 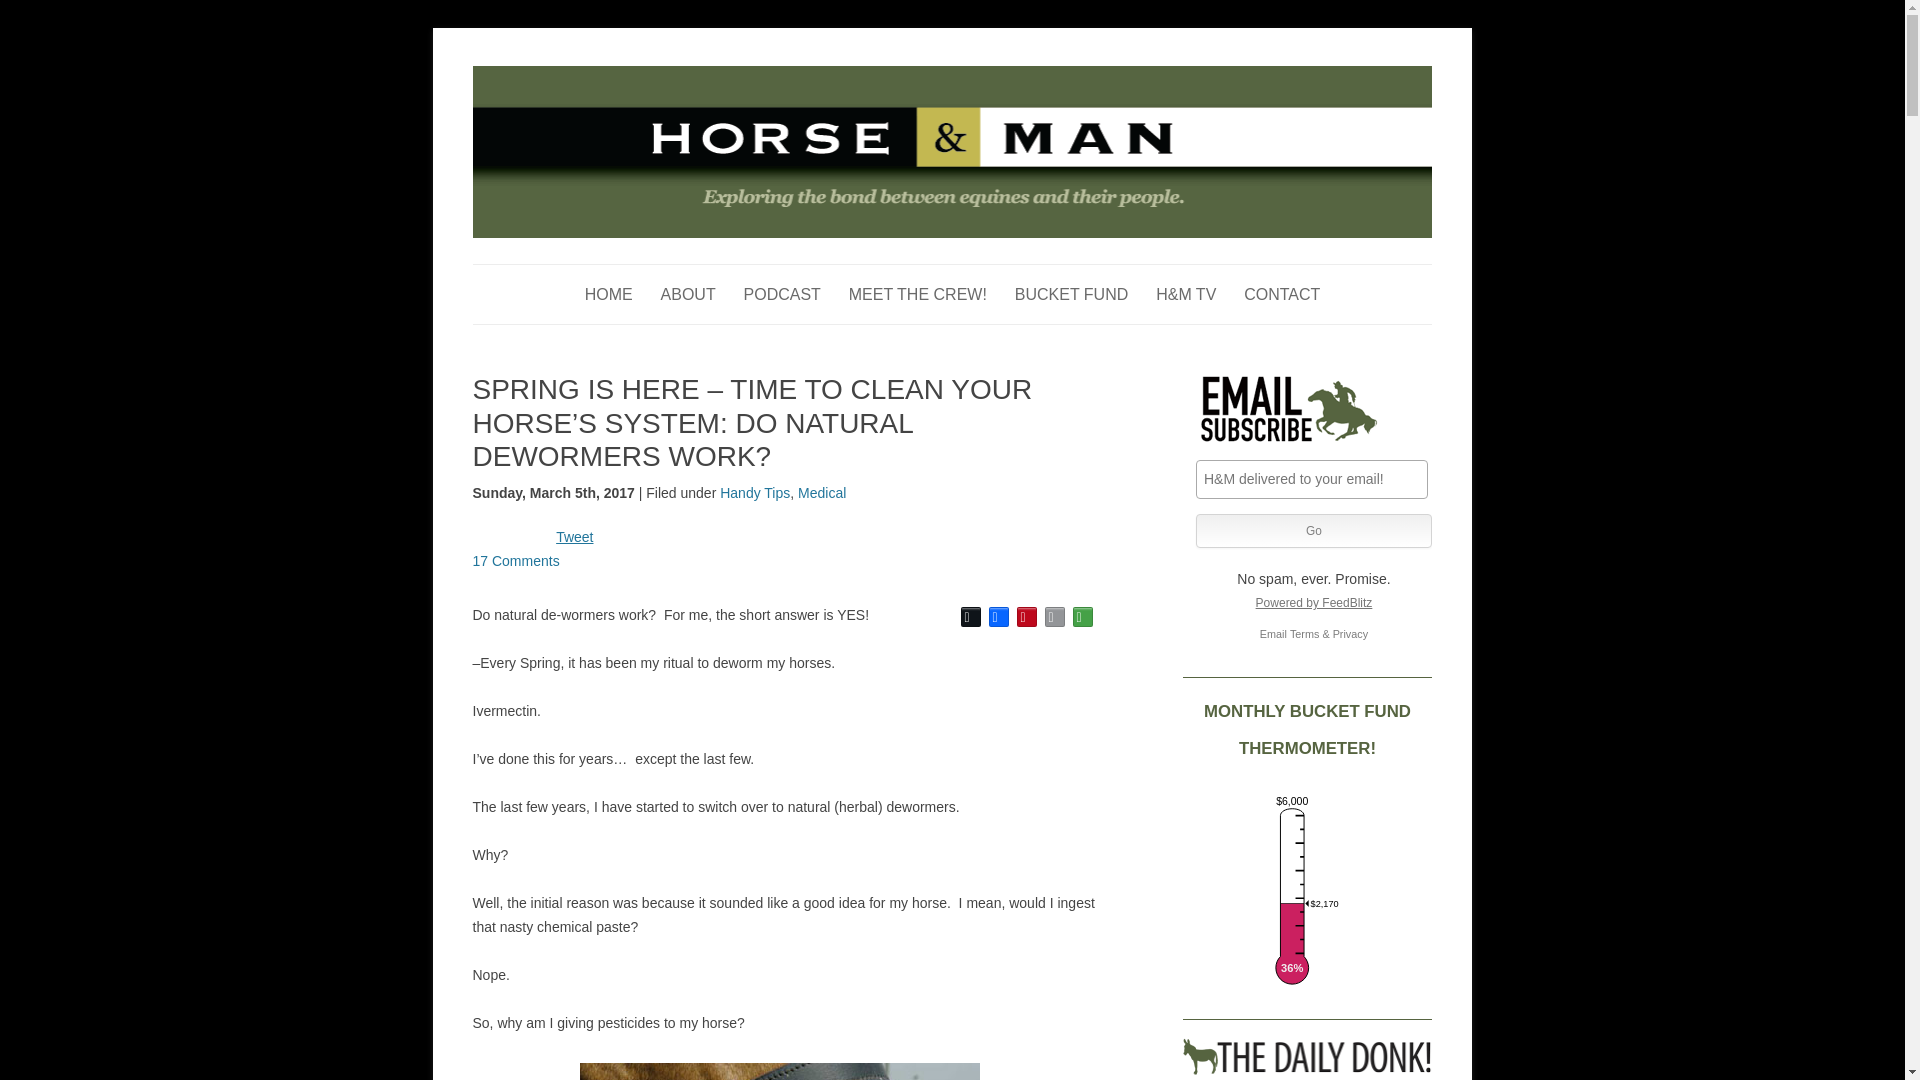 I want to click on Handy Tips, so click(x=754, y=492).